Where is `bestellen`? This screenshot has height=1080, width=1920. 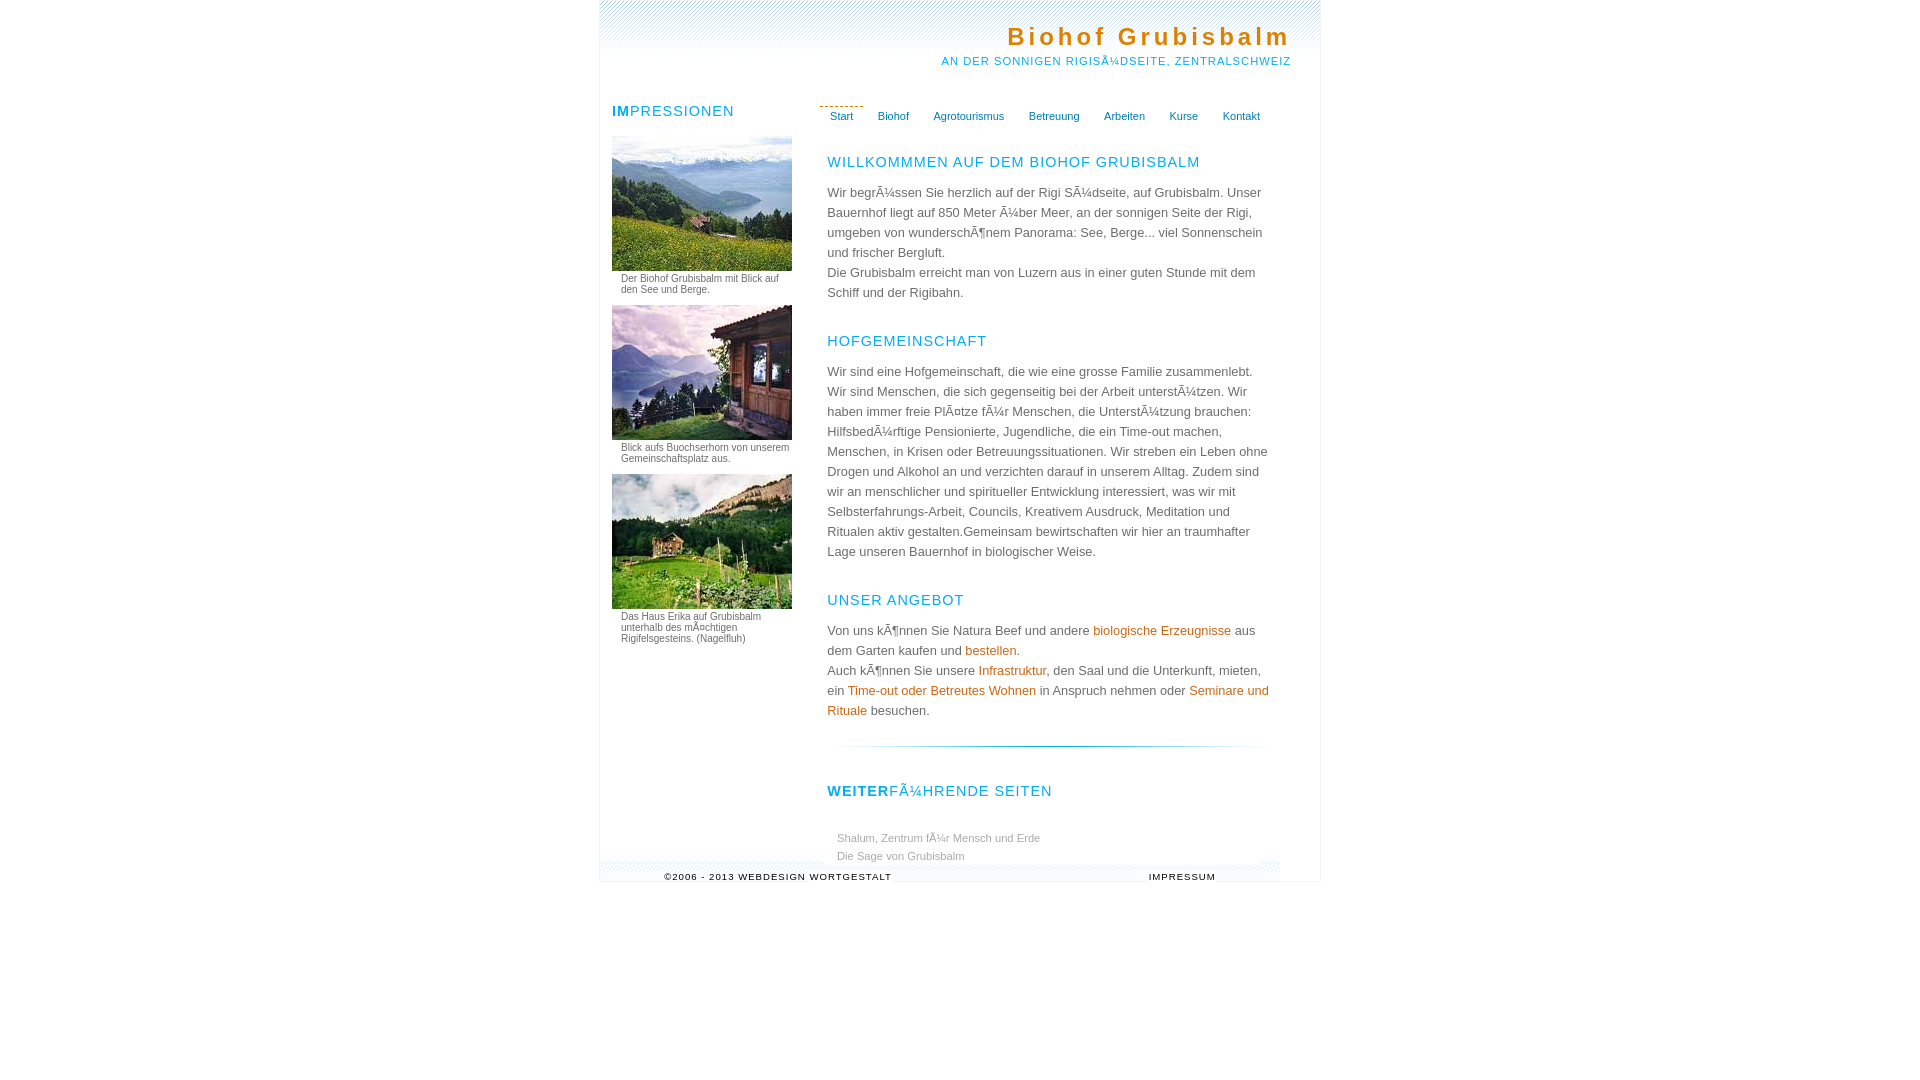
bestellen is located at coordinates (990, 650).